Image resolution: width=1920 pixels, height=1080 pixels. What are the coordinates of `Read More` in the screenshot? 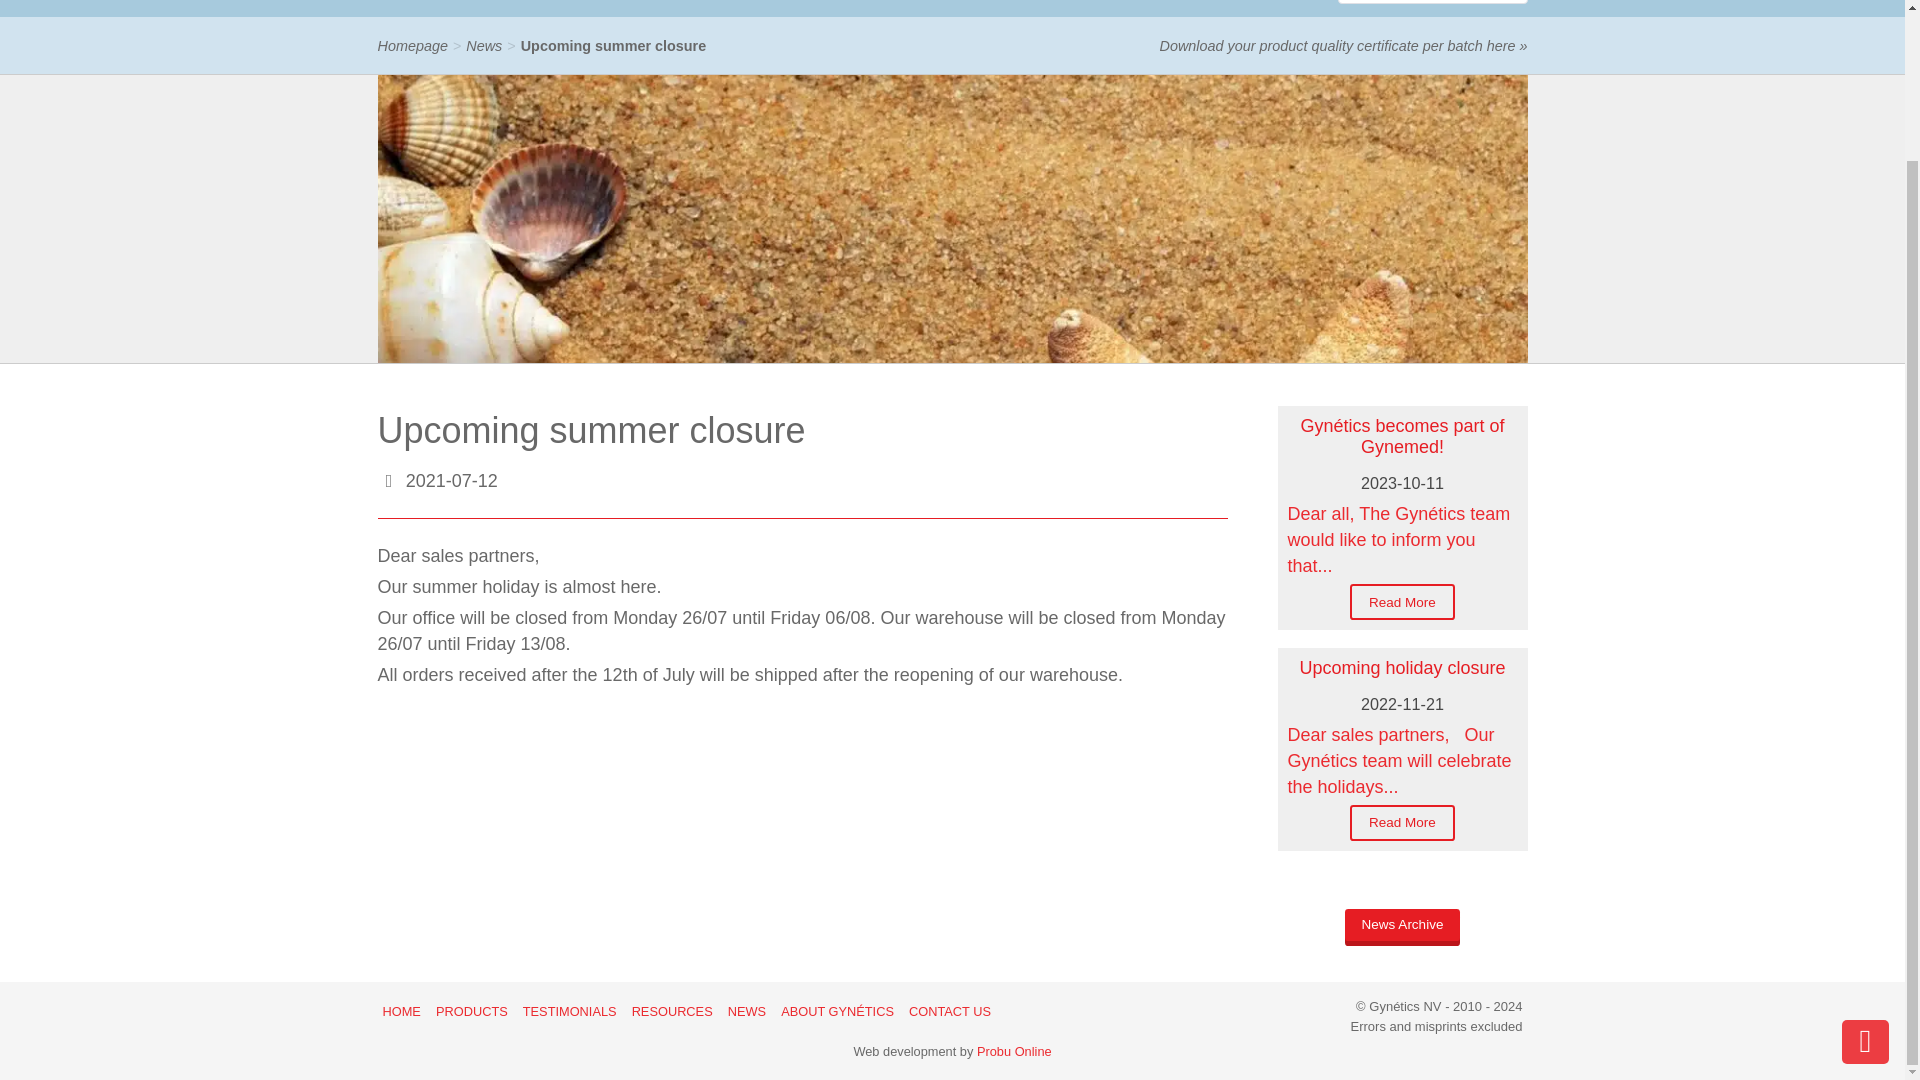 It's located at (1402, 602).